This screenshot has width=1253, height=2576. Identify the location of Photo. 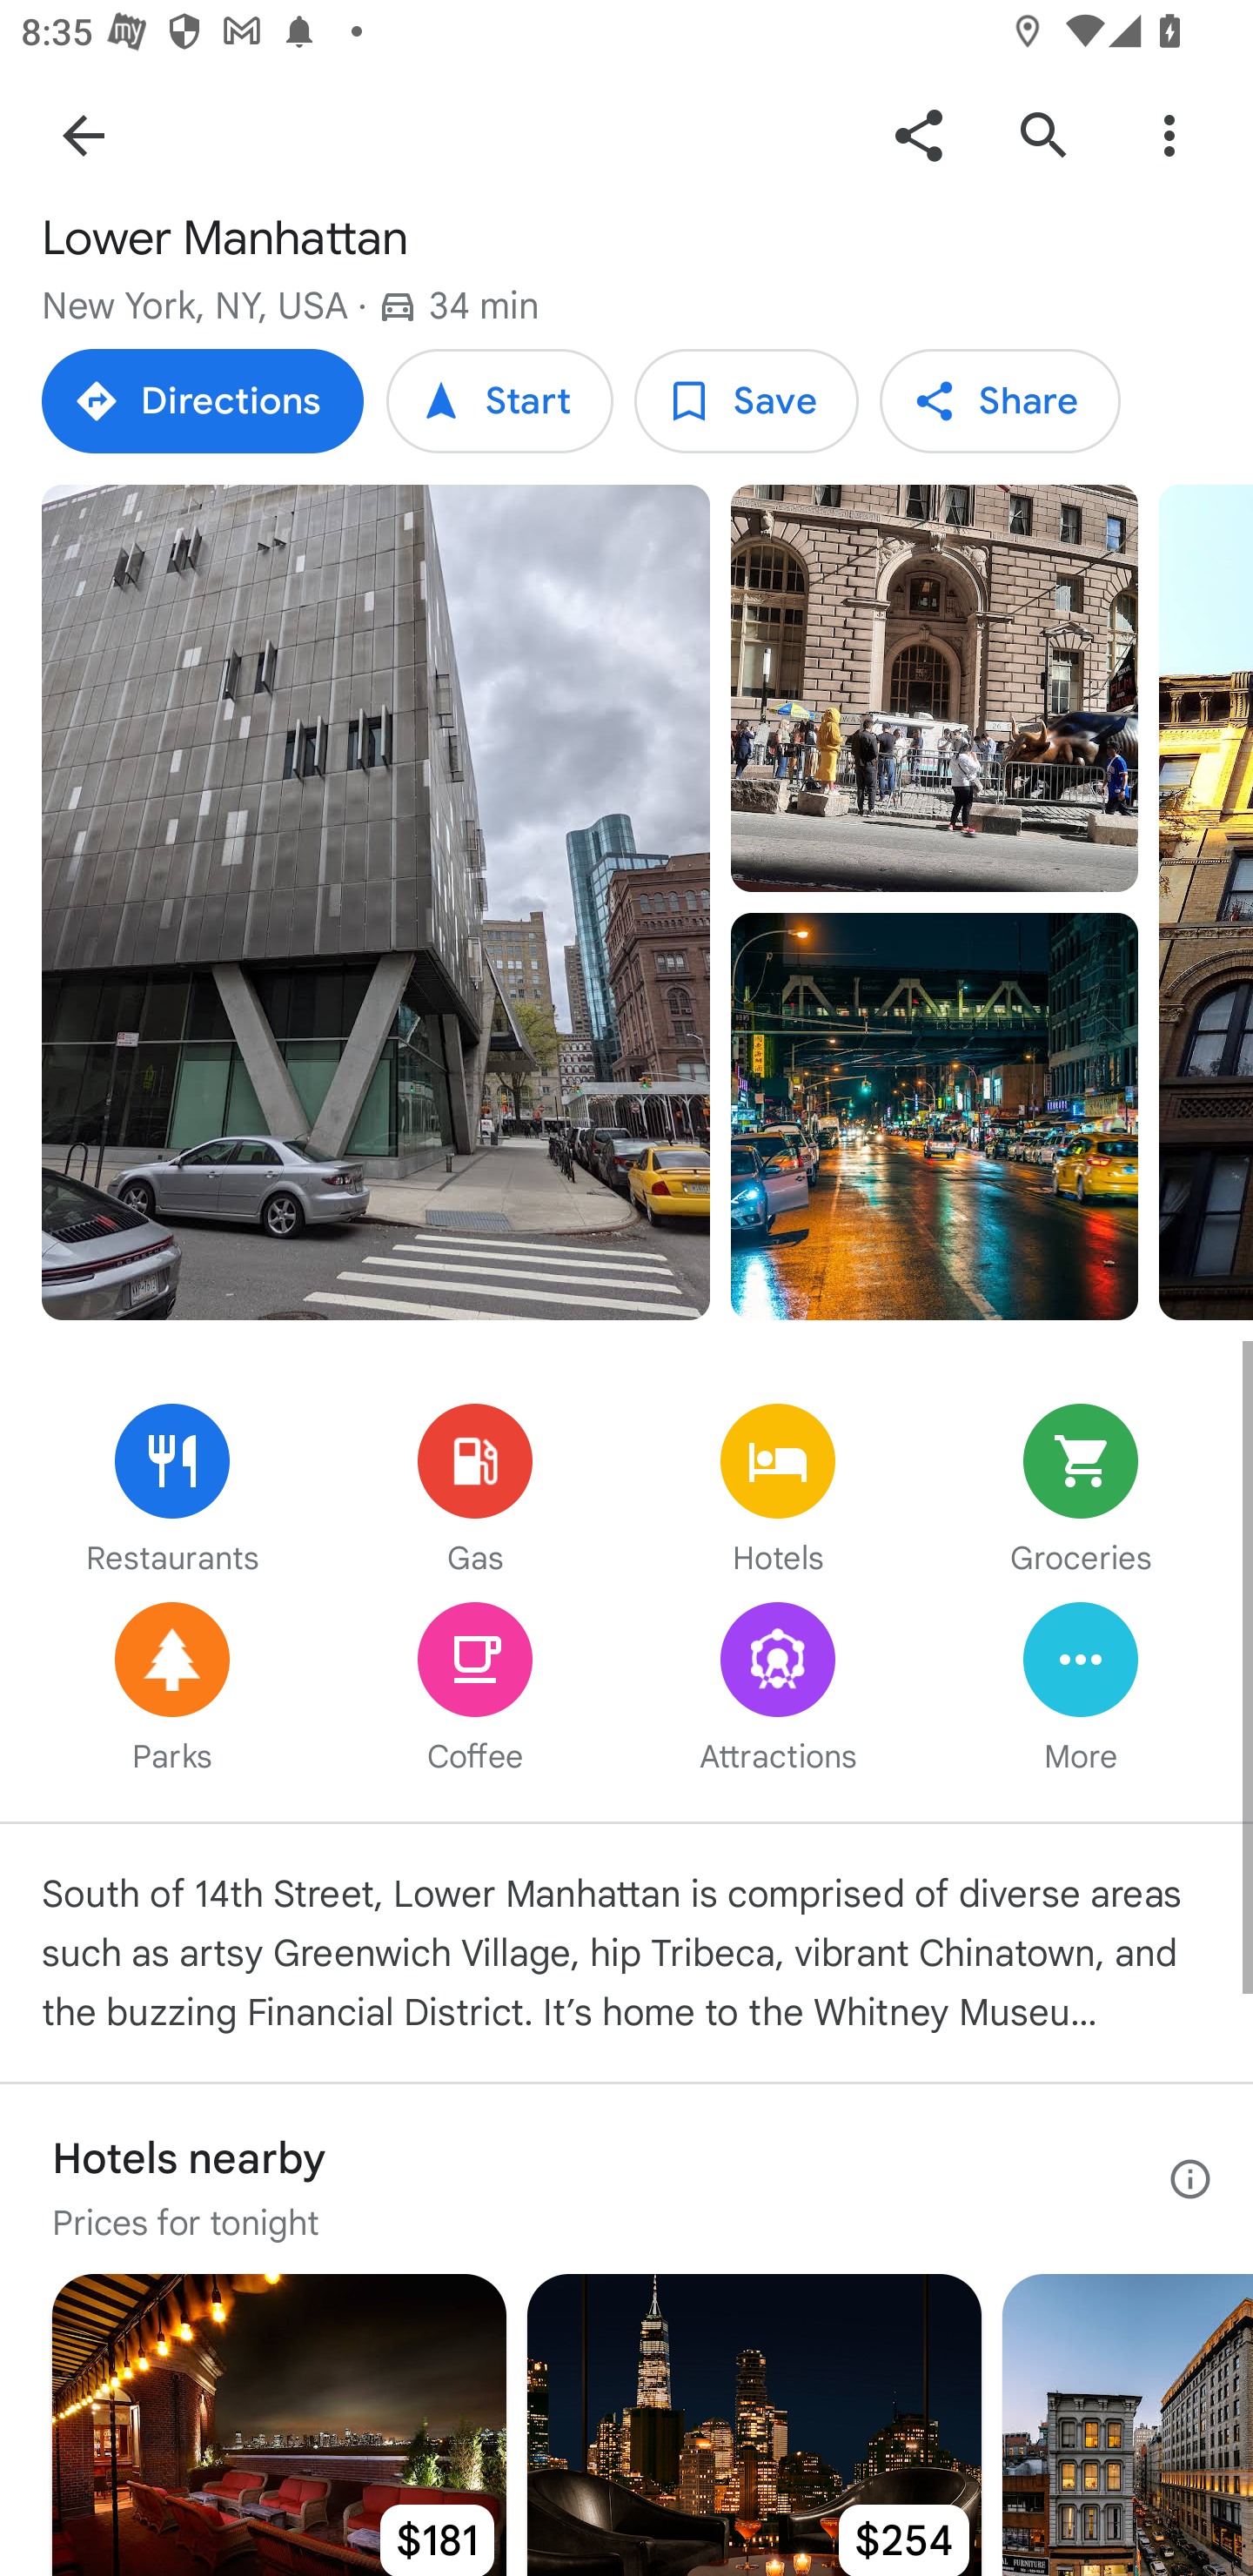
(934, 1115).